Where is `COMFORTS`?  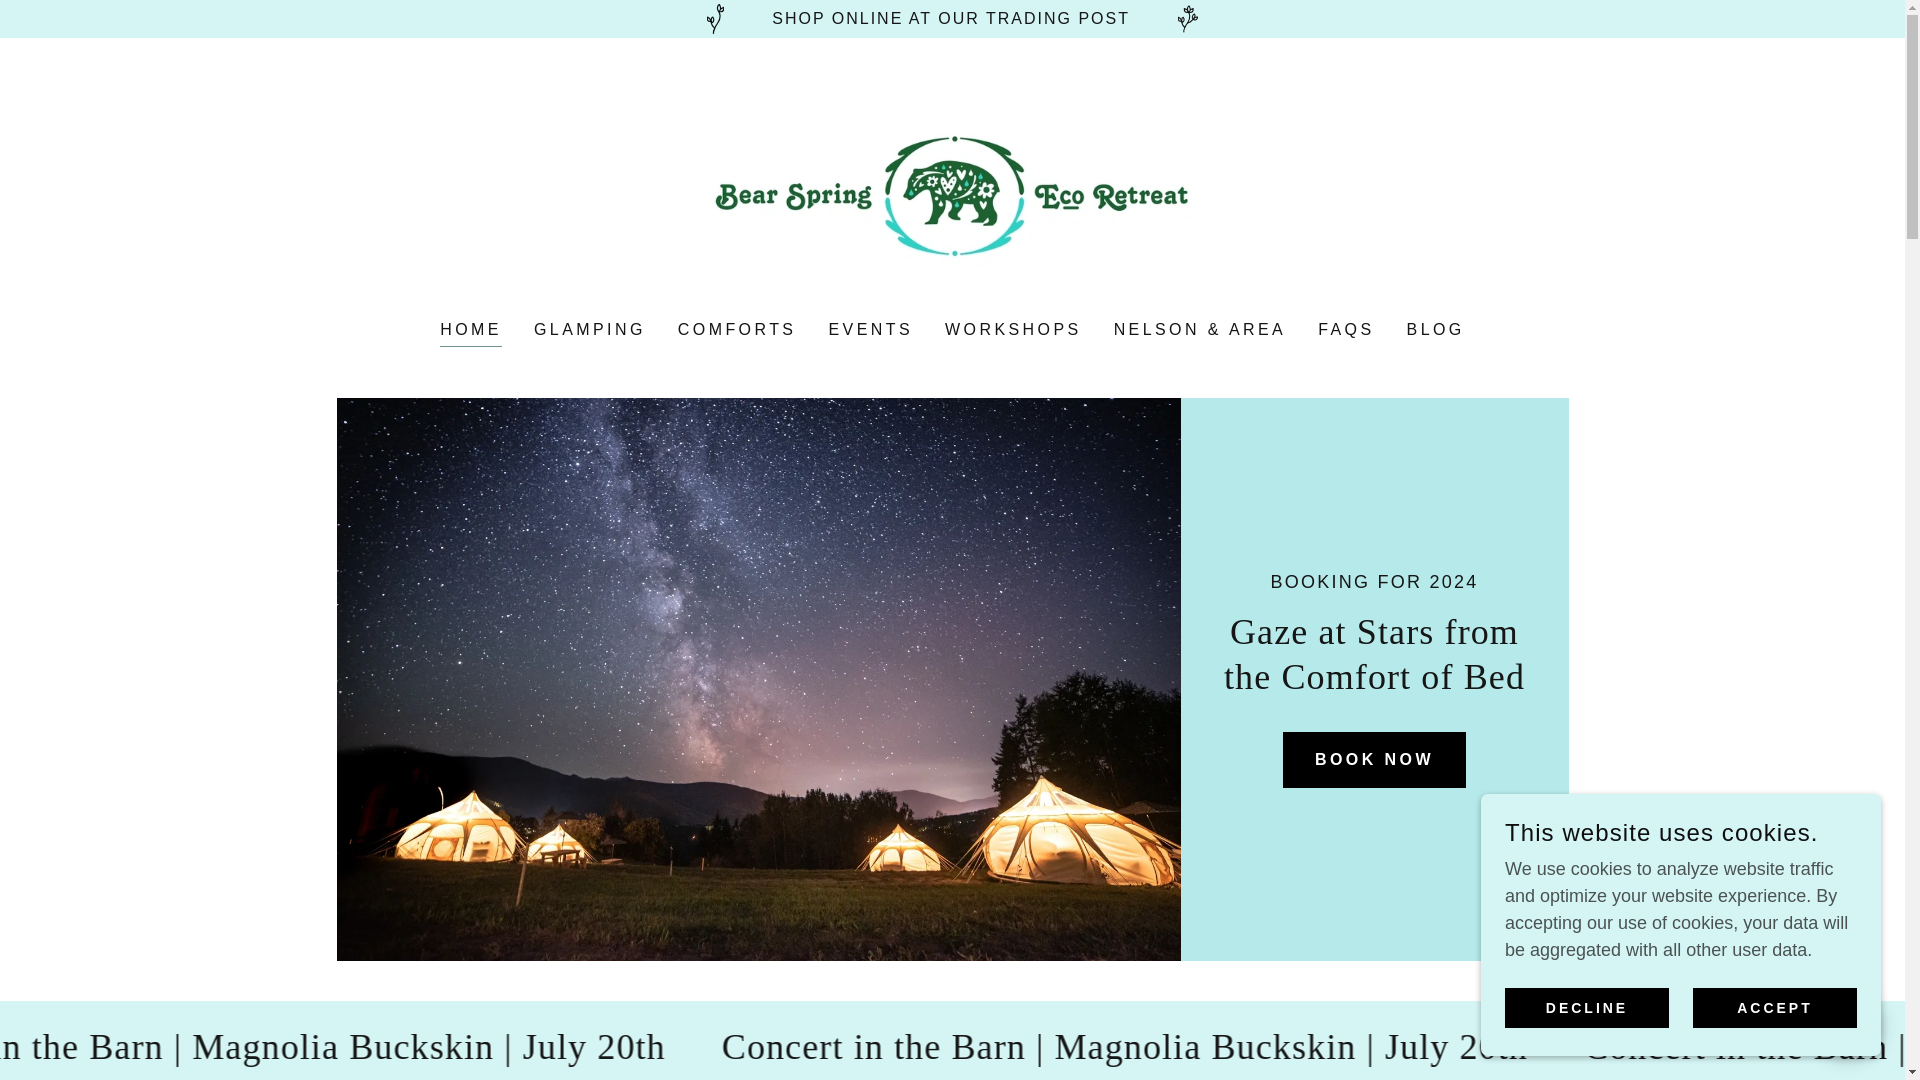 COMFORTS is located at coordinates (737, 330).